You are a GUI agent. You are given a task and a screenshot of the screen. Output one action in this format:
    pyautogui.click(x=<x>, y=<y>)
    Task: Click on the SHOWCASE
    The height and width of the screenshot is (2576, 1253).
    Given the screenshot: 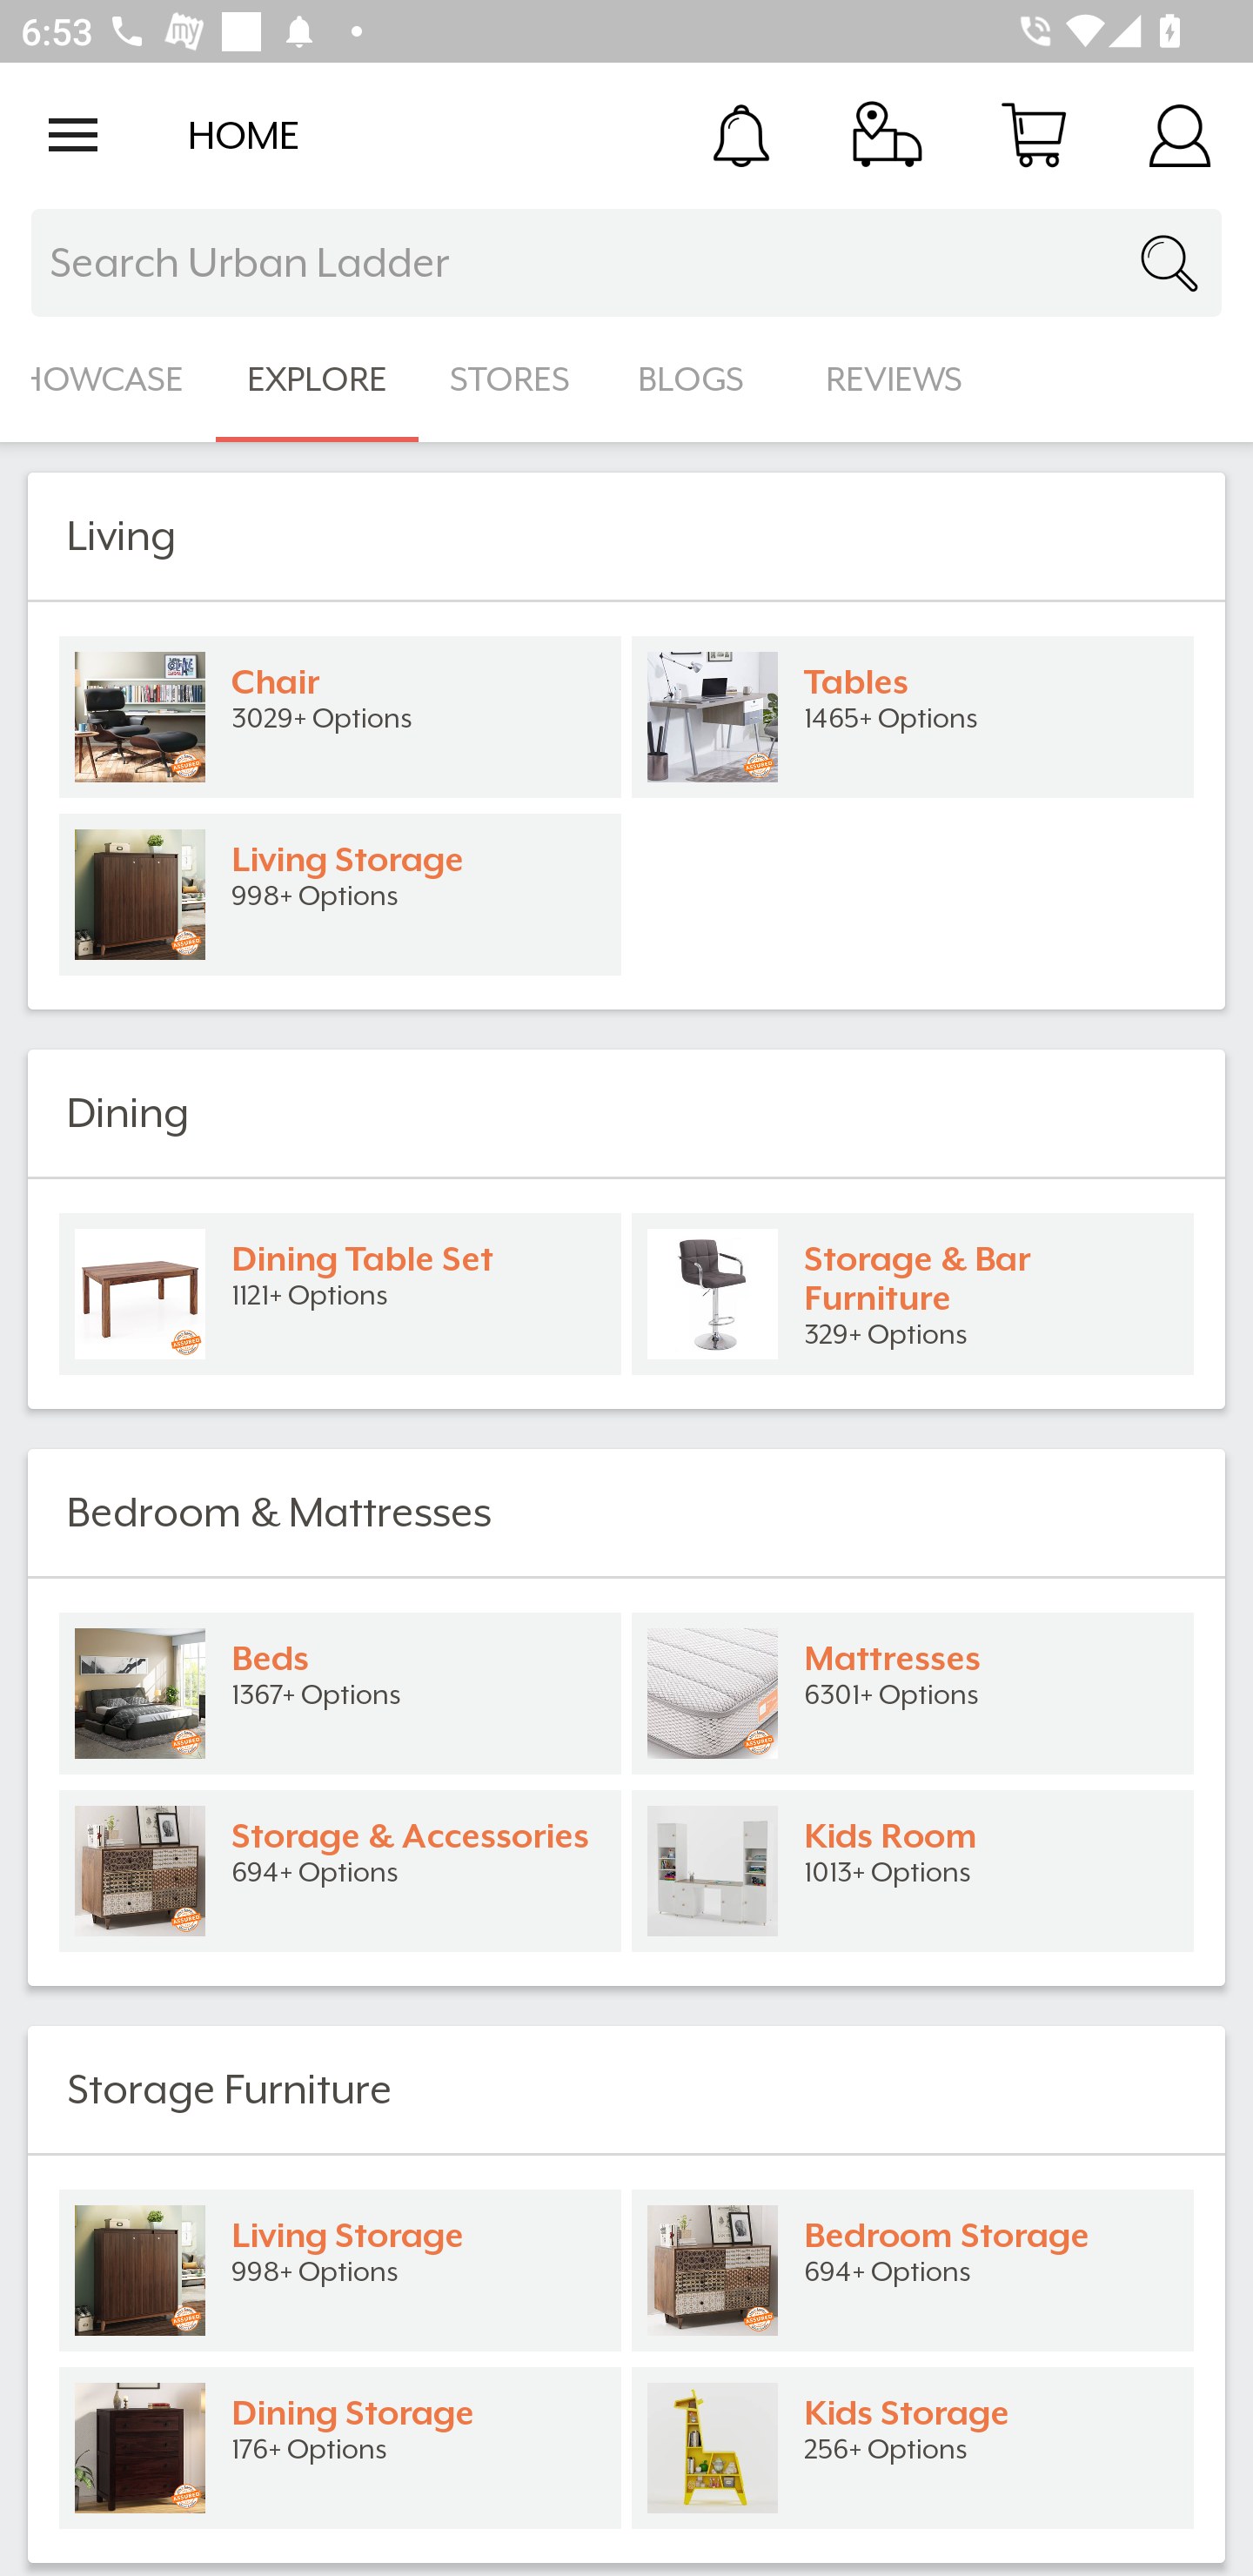 What is the action you would take?
    pyautogui.click(x=108, y=379)
    